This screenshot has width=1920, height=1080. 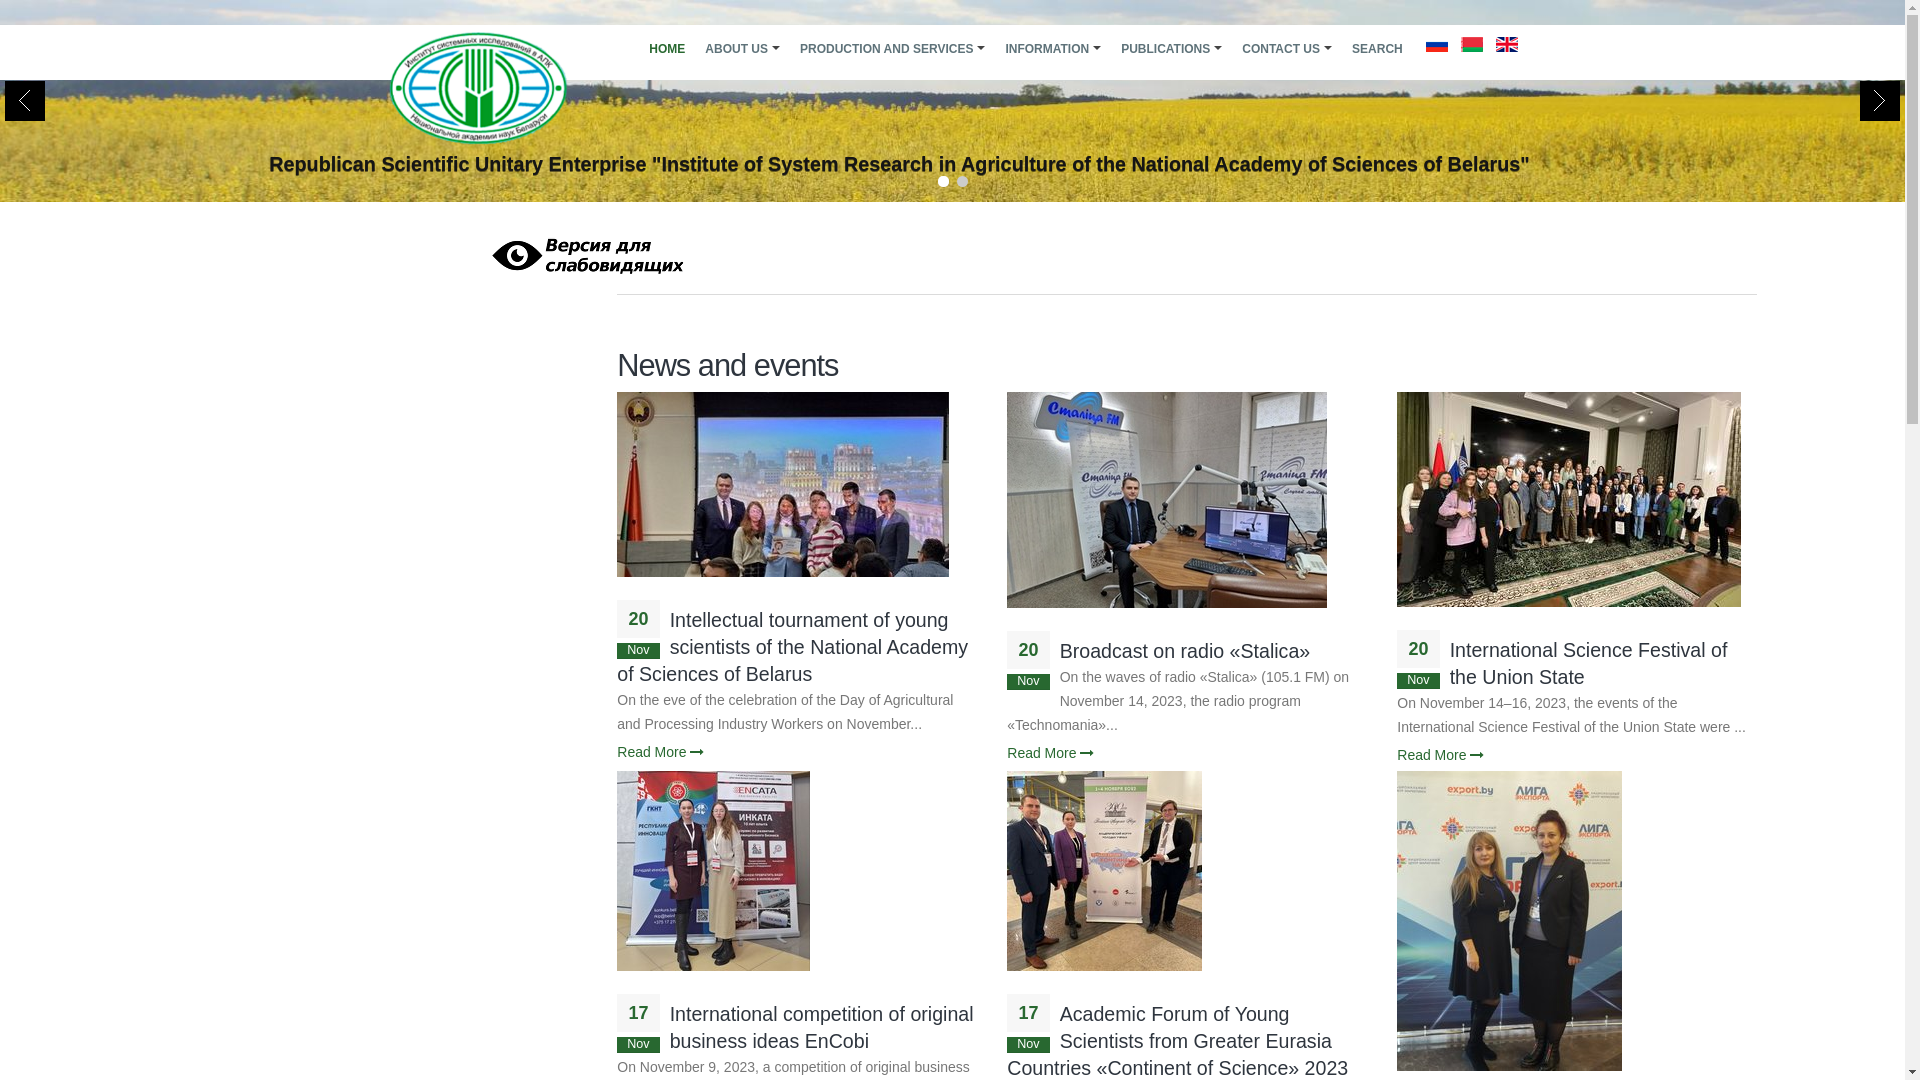 What do you see at coordinates (1378, 49) in the screenshot?
I see `SEARCH` at bounding box center [1378, 49].